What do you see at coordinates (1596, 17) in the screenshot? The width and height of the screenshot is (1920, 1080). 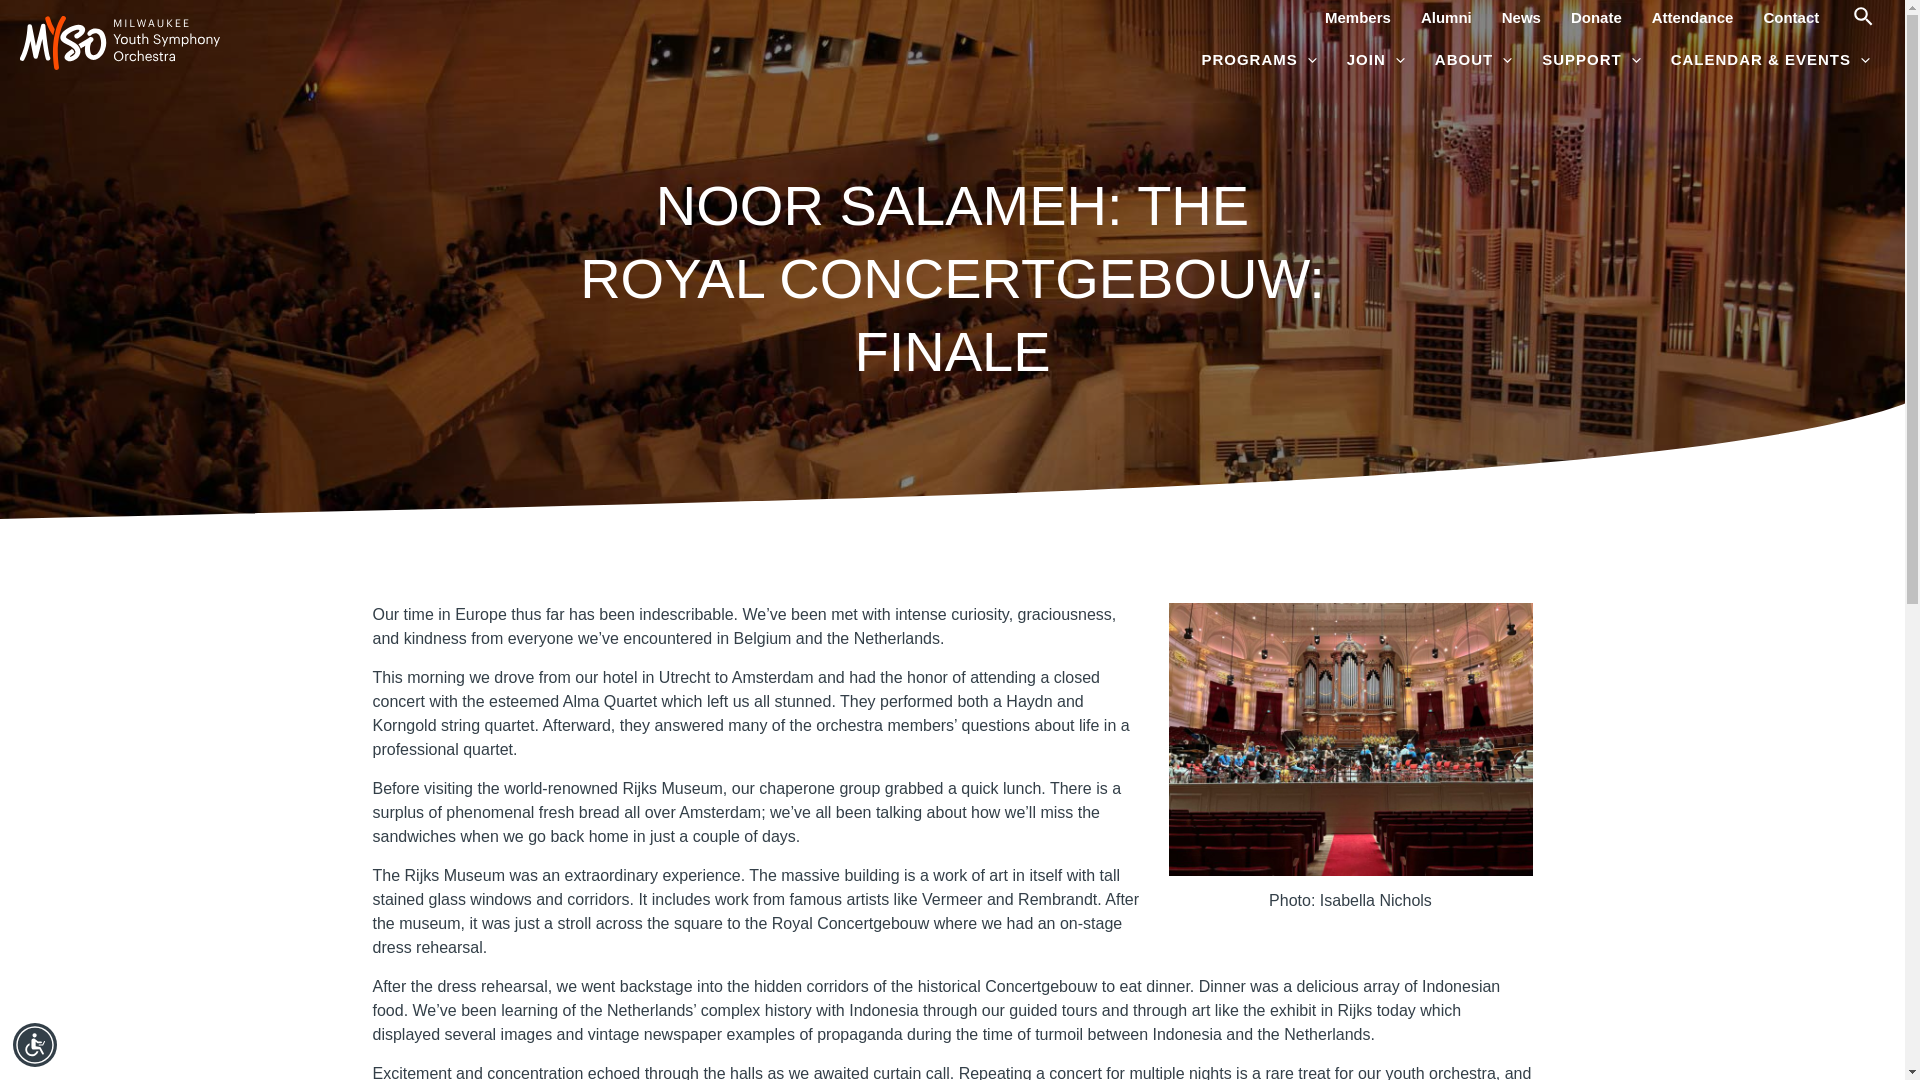 I see `Donate` at bounding box center [1596, 17].